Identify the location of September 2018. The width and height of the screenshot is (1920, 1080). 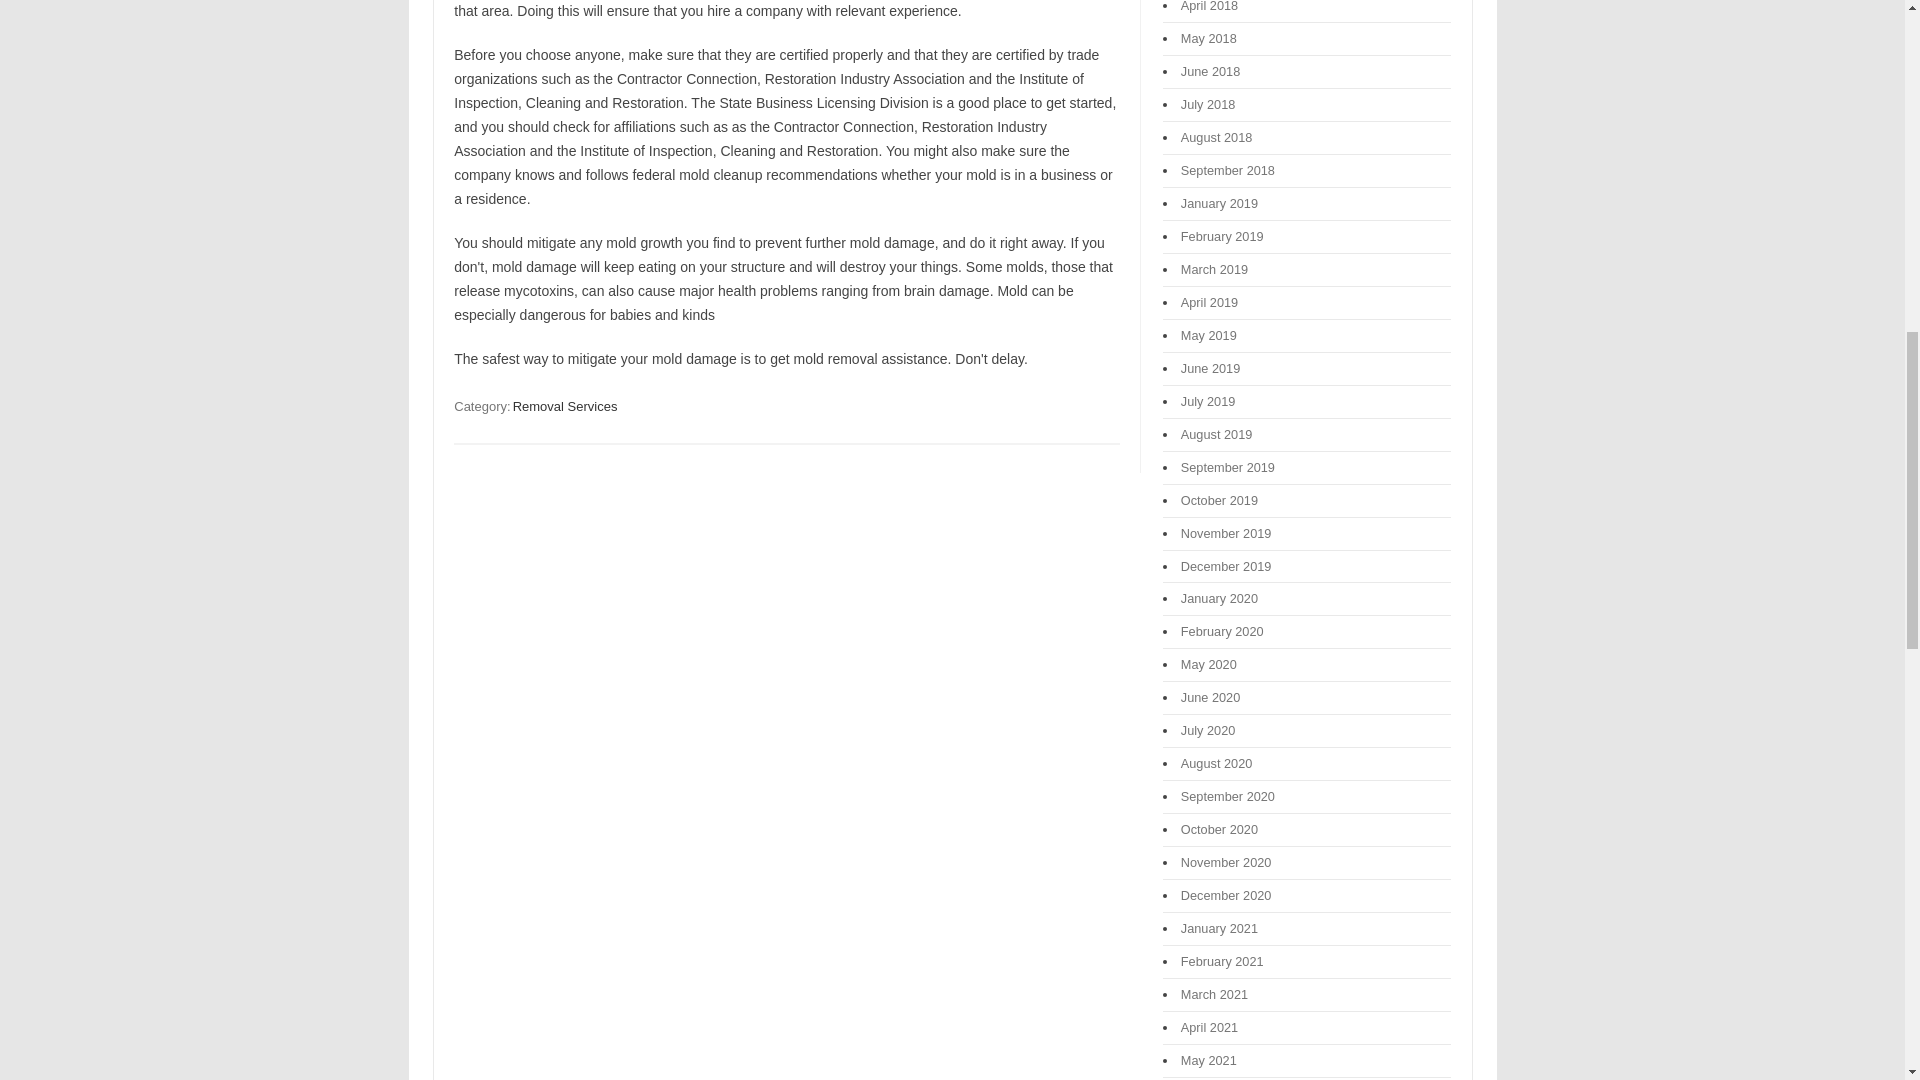
(1227, 170).